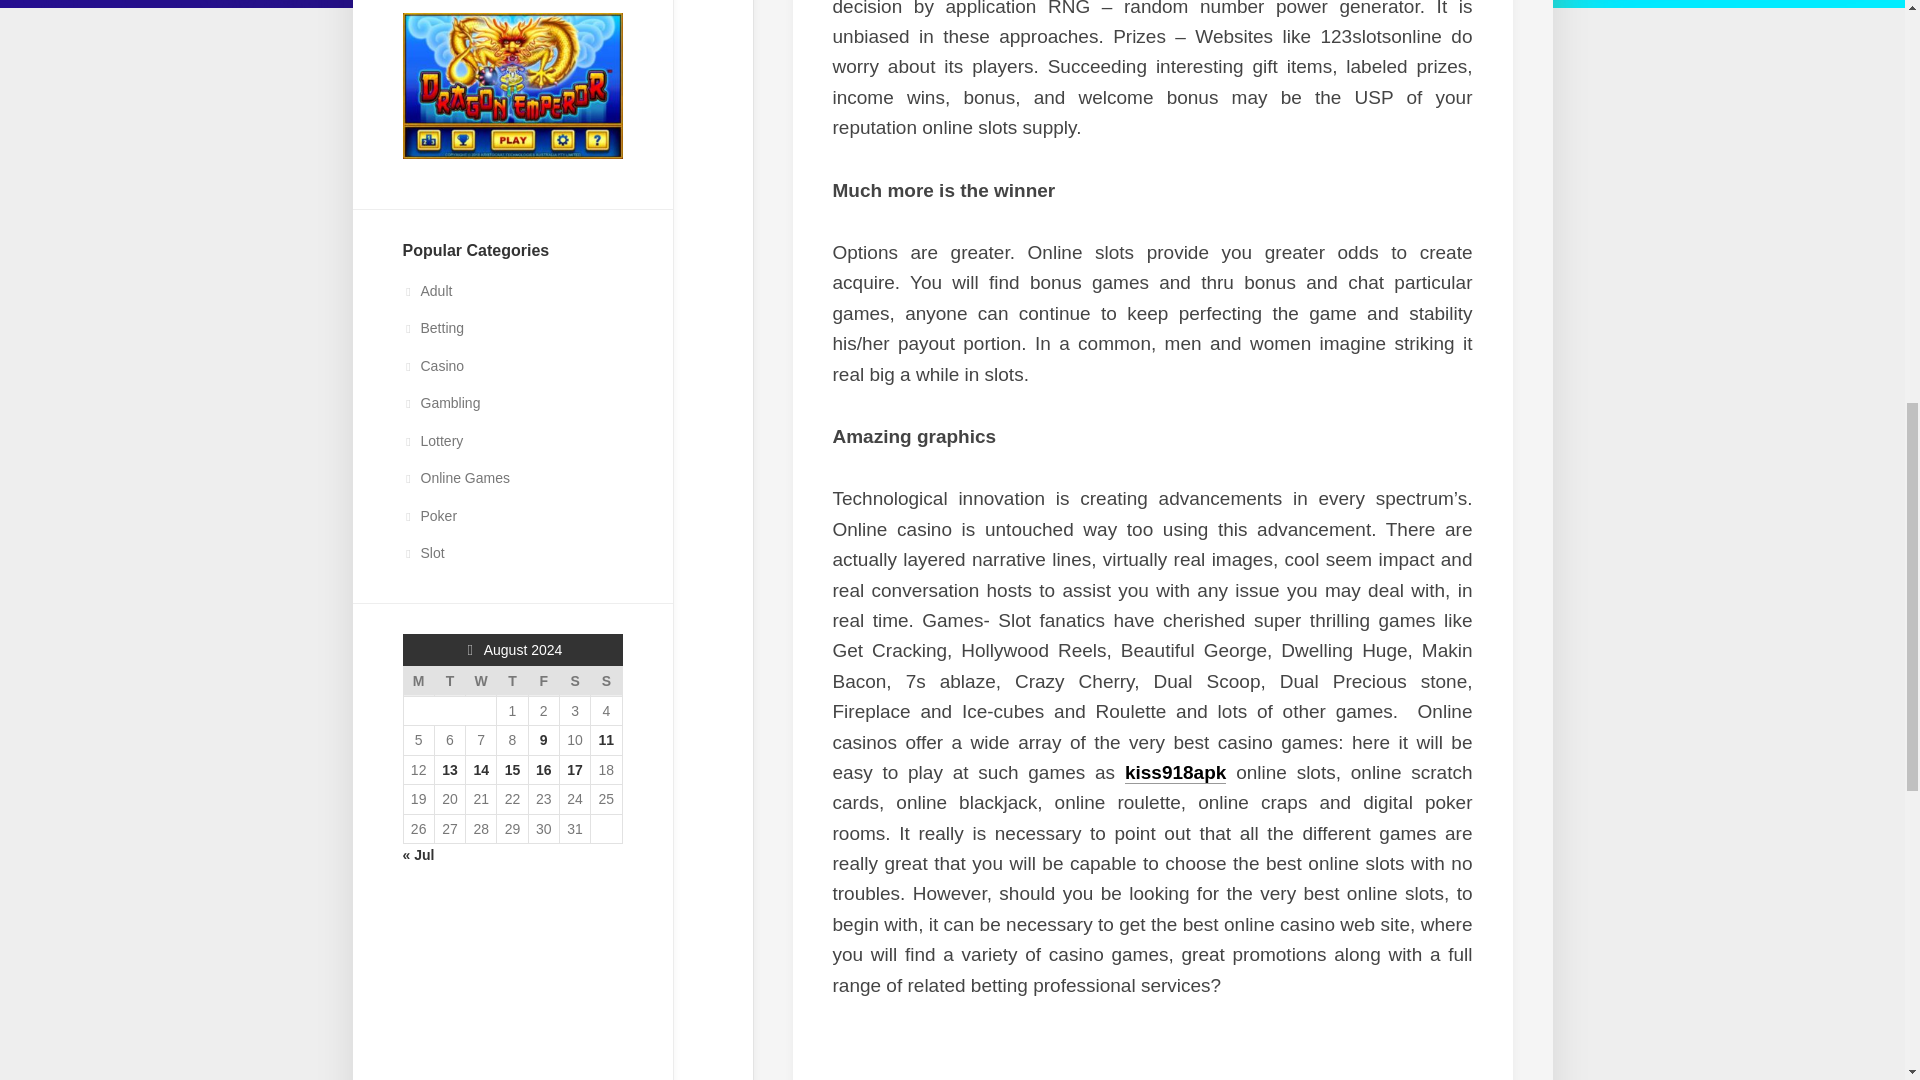 The width and height of the screenshot is (1920, 1080). What do you see at coordinates (1176, 772) in the screenshot?
I see `kiss918apk` at bounding box center [1176, 772].